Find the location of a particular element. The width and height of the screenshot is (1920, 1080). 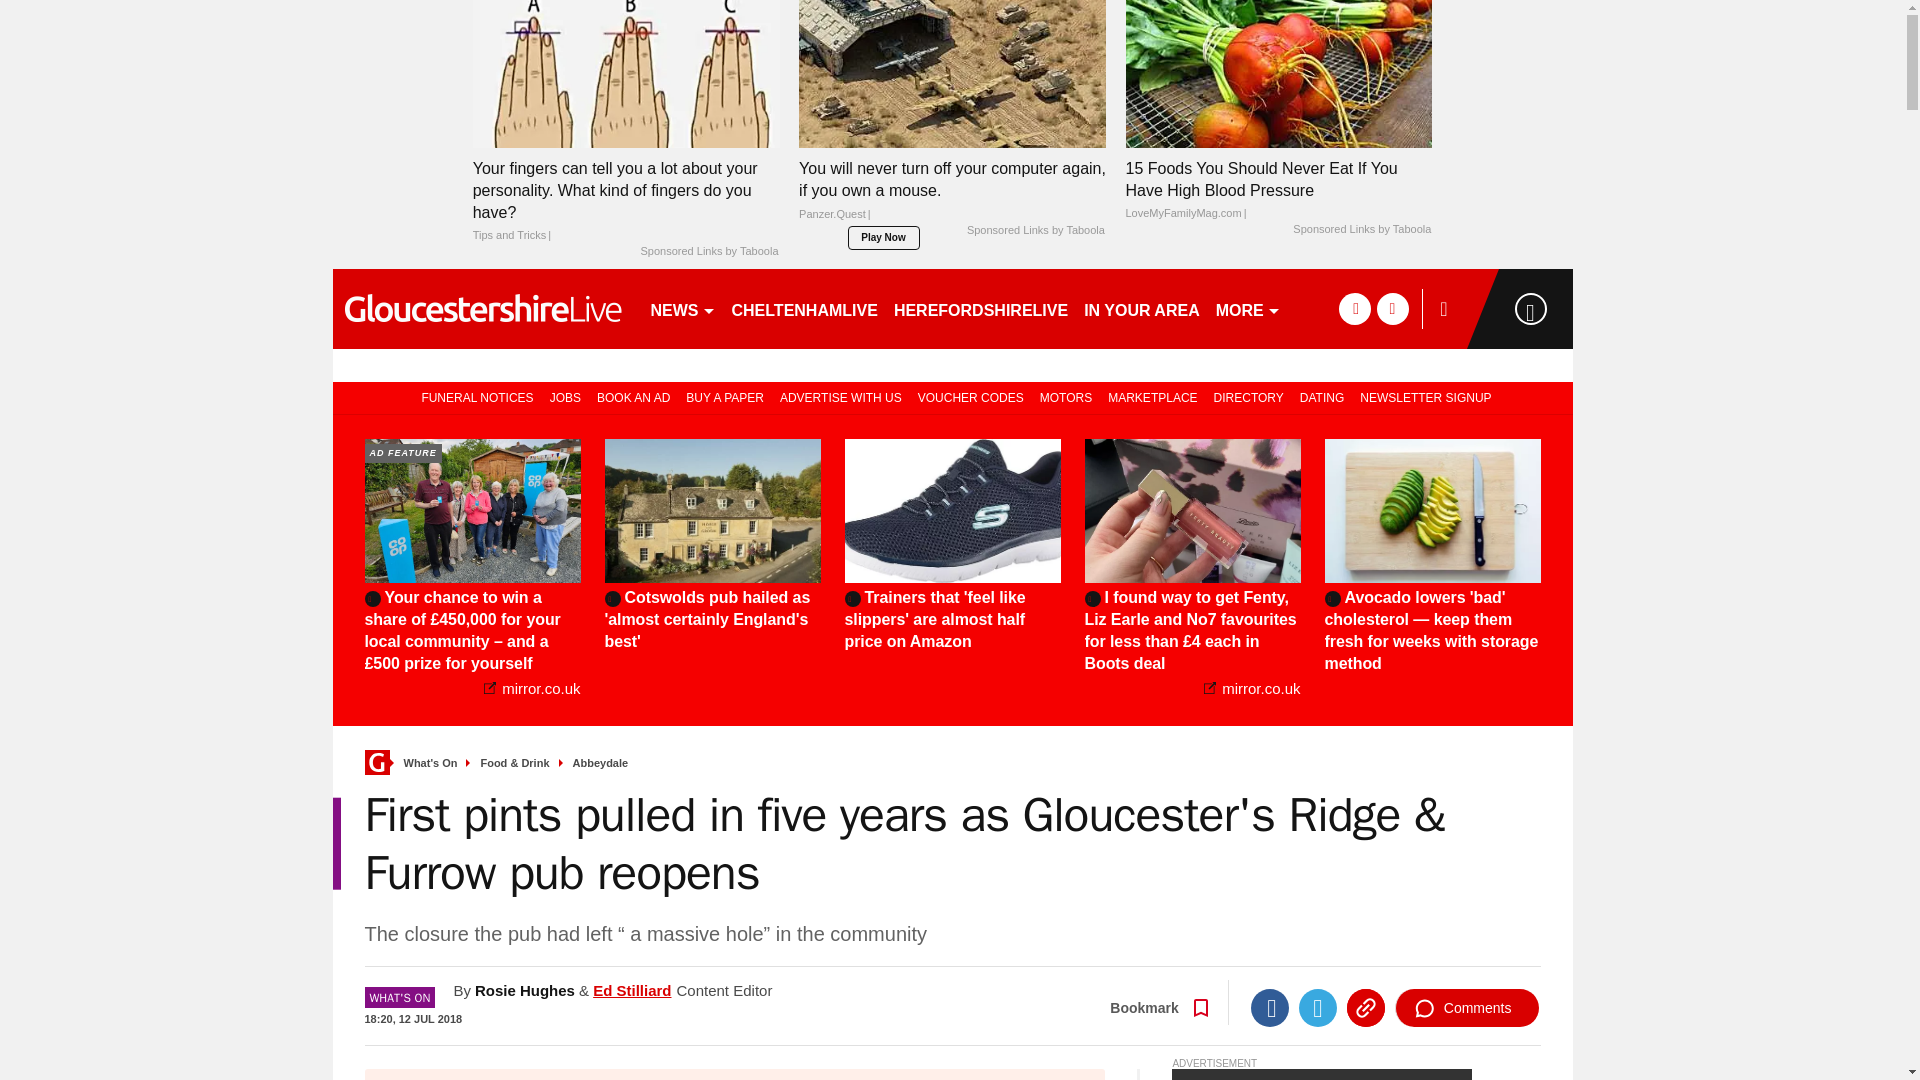

CHELTENHAMLIVE is located at coordinates (804, 308).